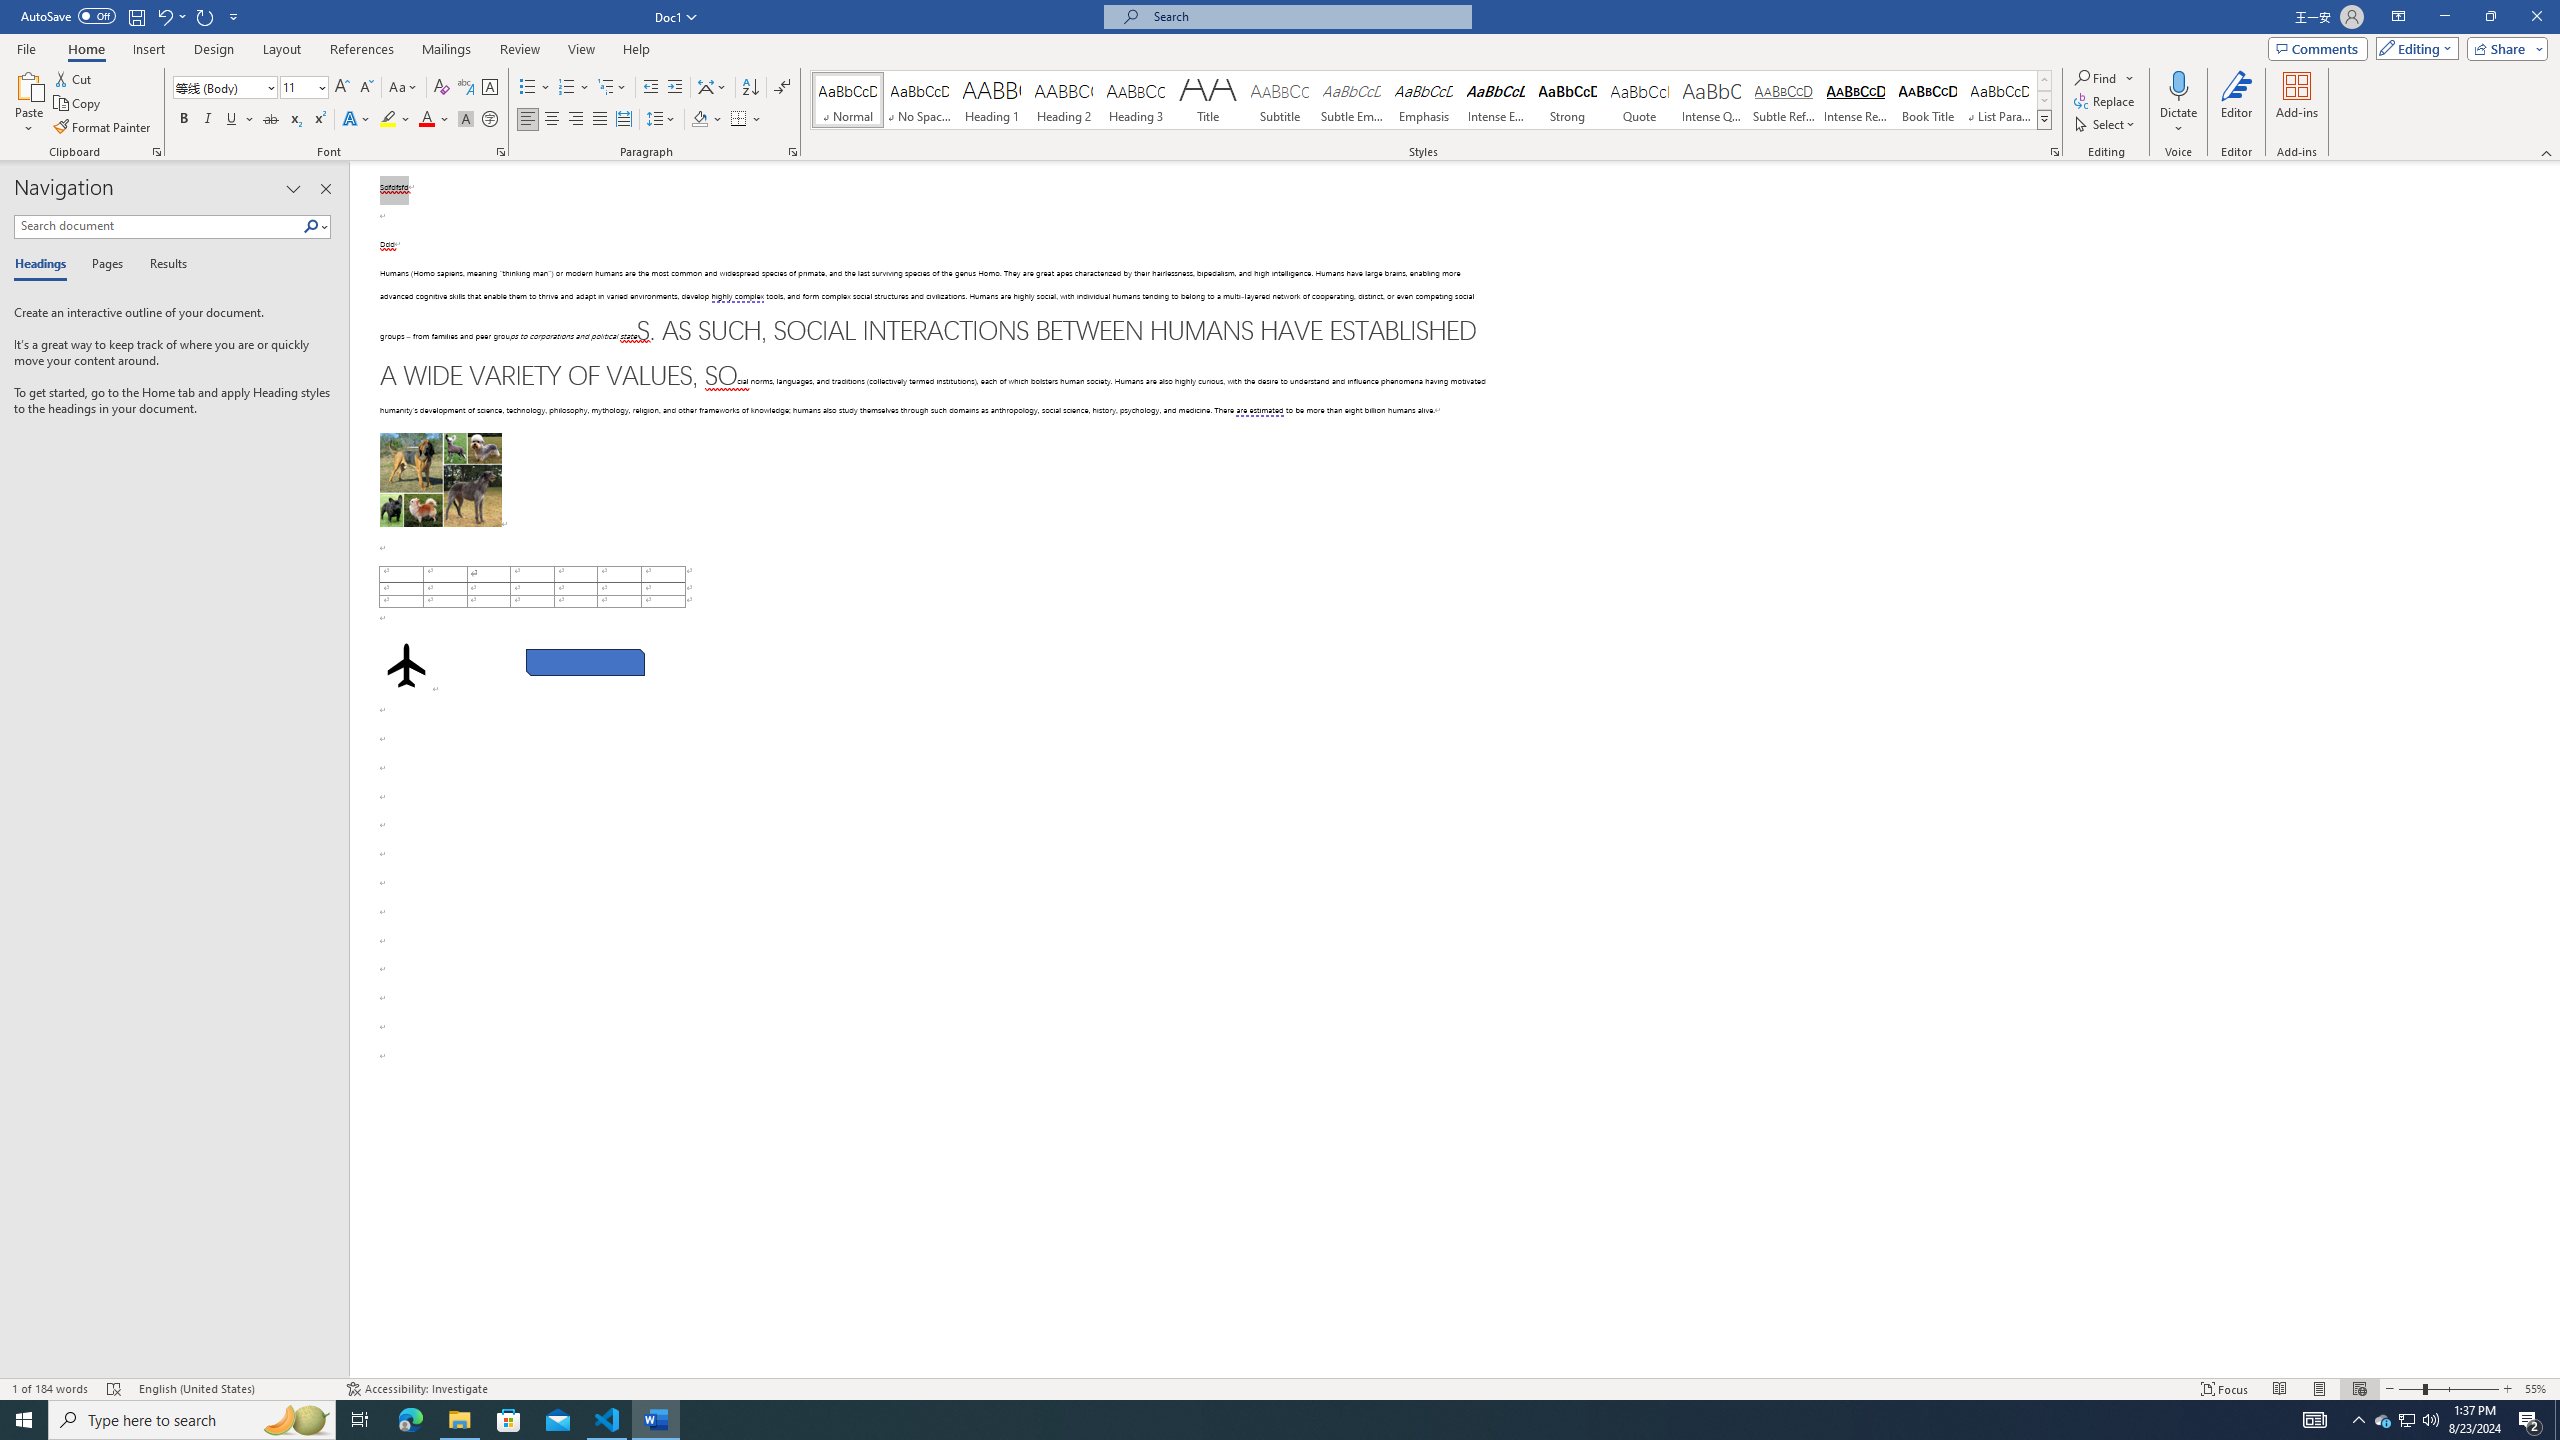 The height and width of the screenshot is (1440, 2560). Describe the element at coordinates (316, 226) in the screenshot. I see `Search` at that location.